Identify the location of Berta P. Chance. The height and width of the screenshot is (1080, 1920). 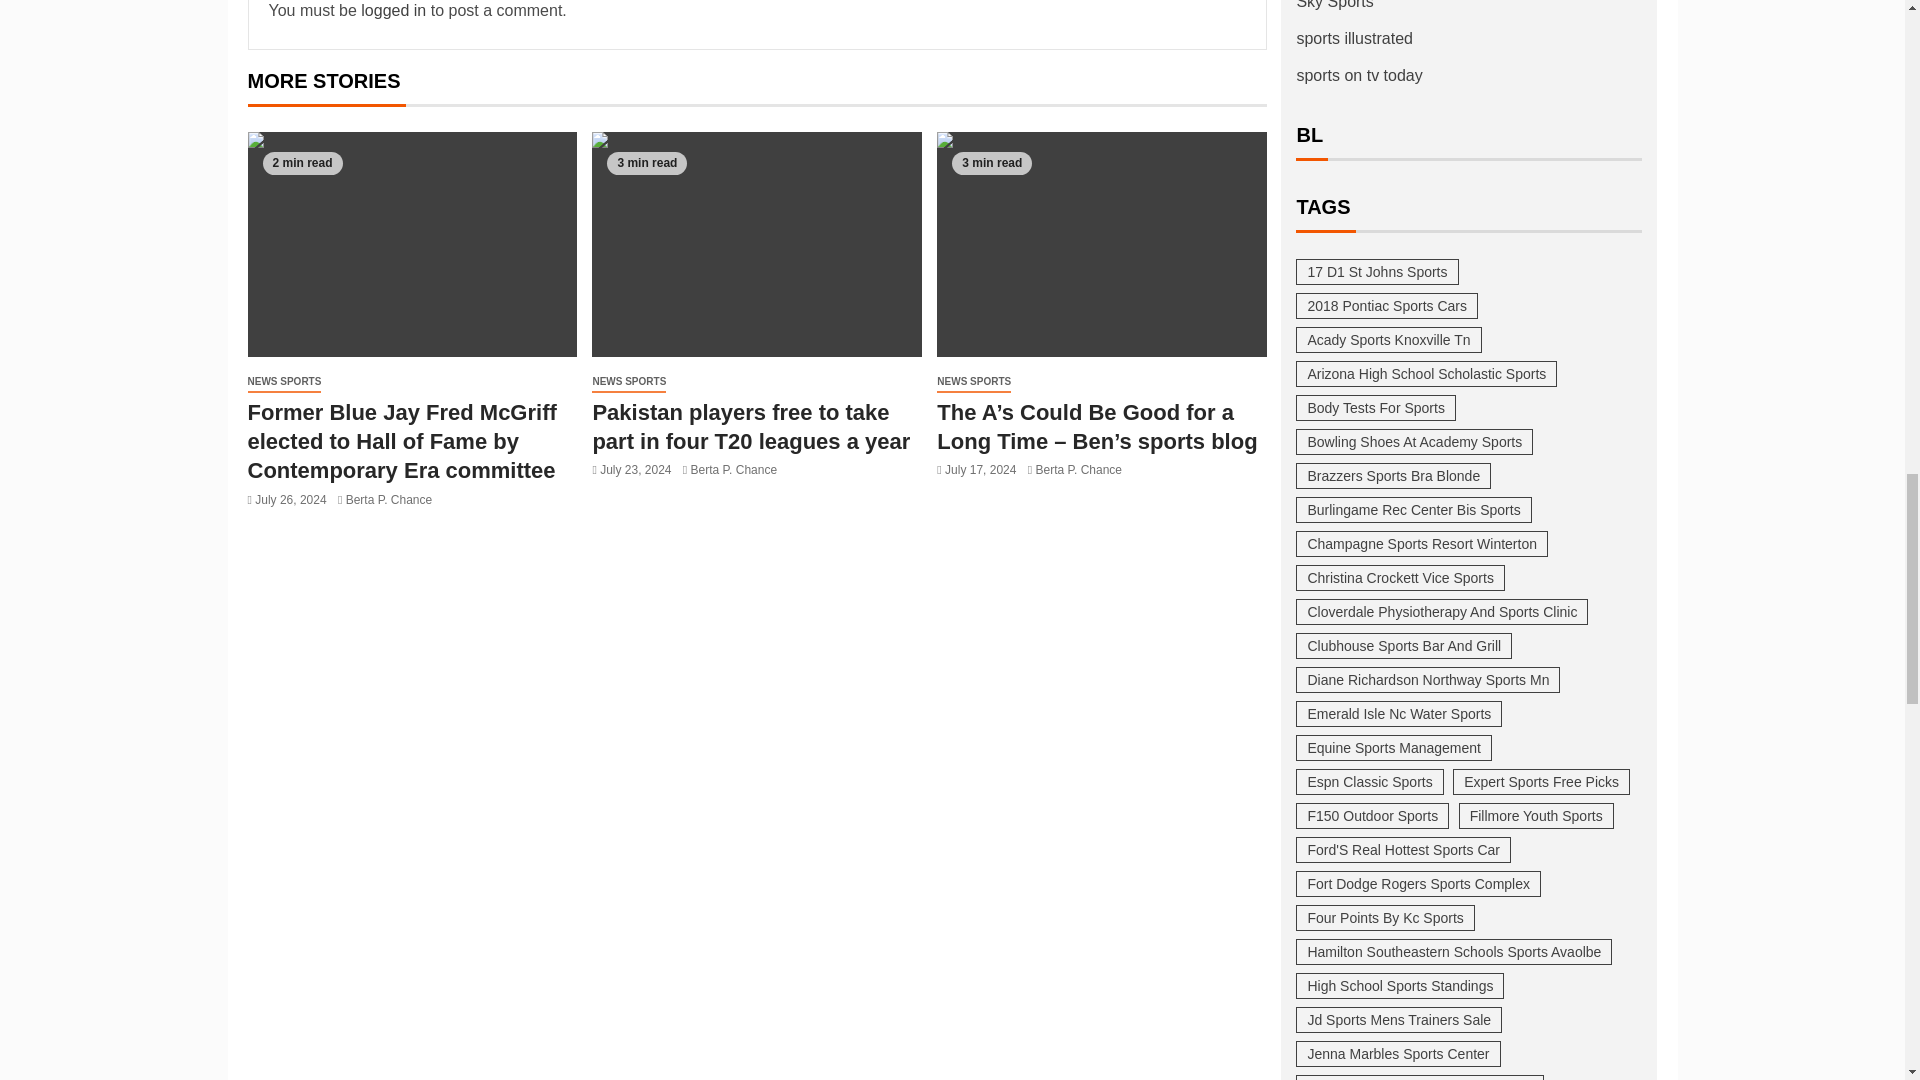
(389, 499).